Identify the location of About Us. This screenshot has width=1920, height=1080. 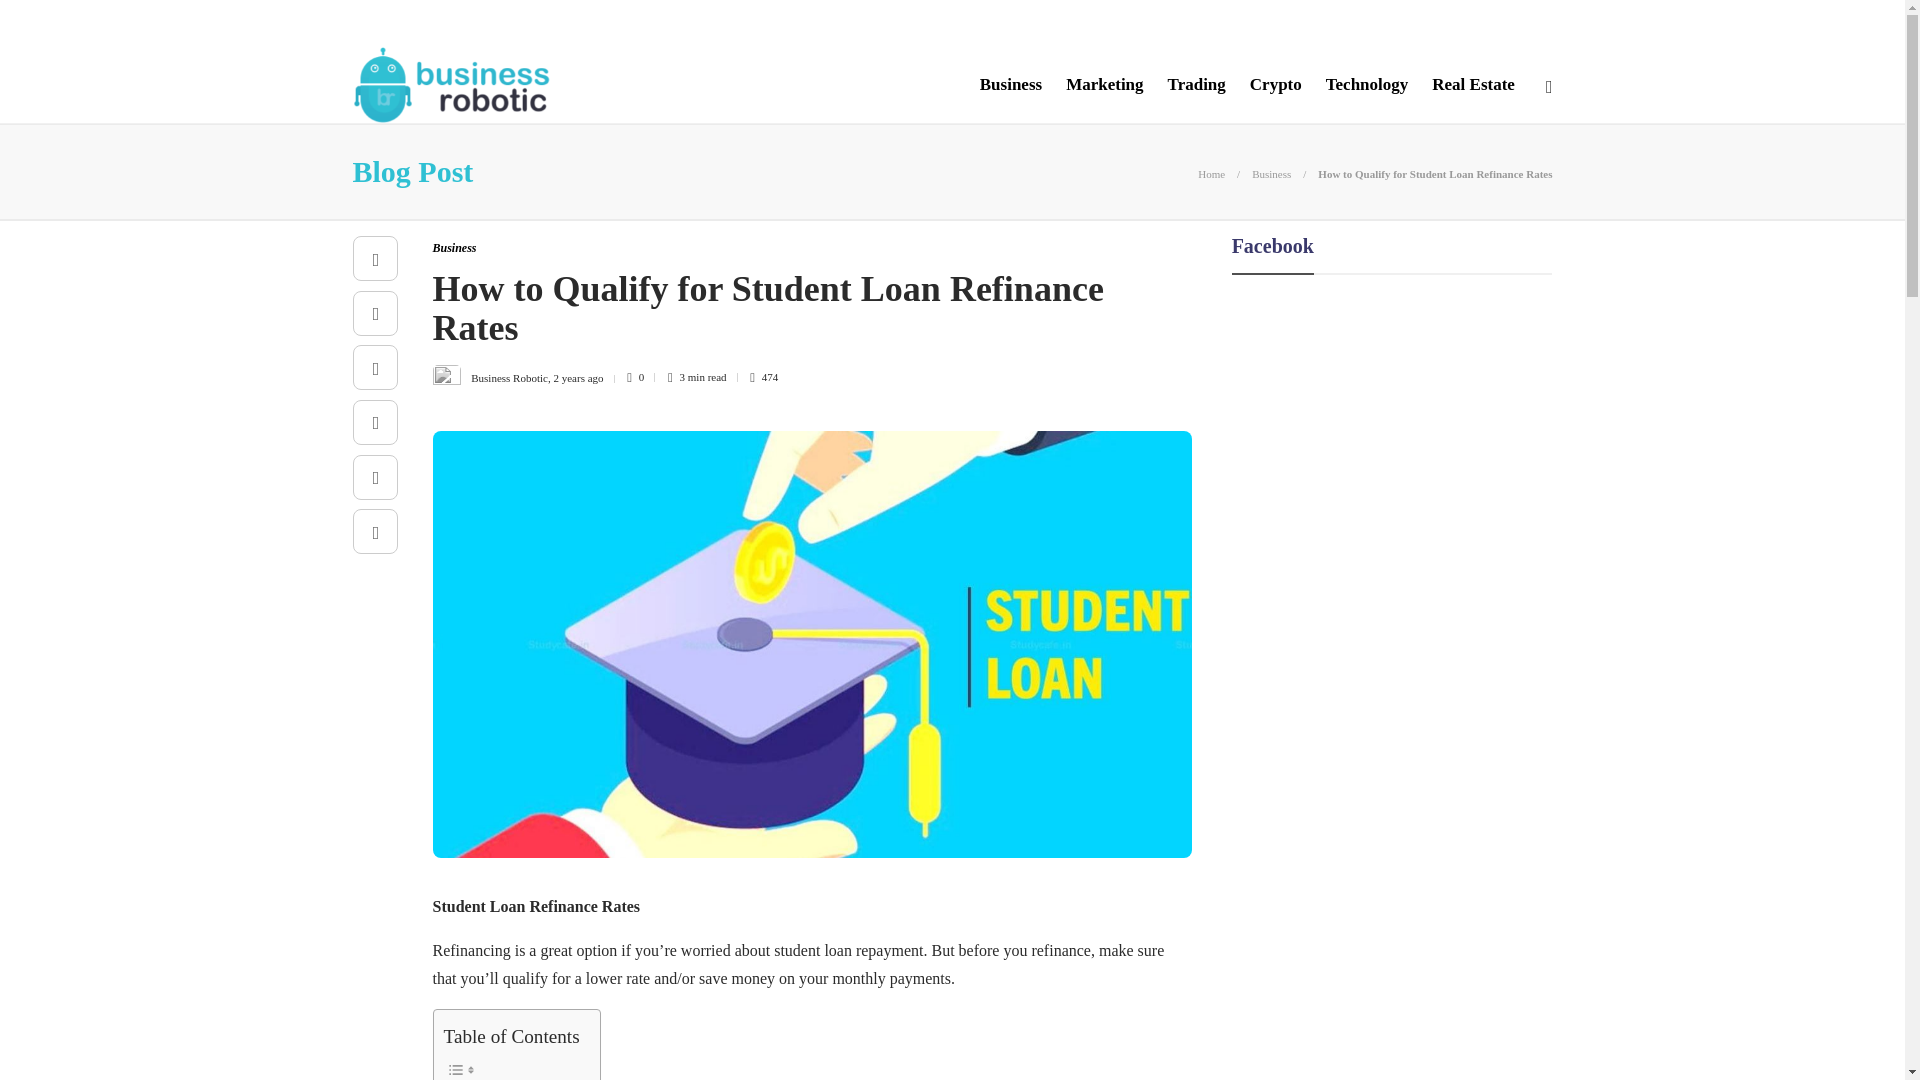
(386, 23).